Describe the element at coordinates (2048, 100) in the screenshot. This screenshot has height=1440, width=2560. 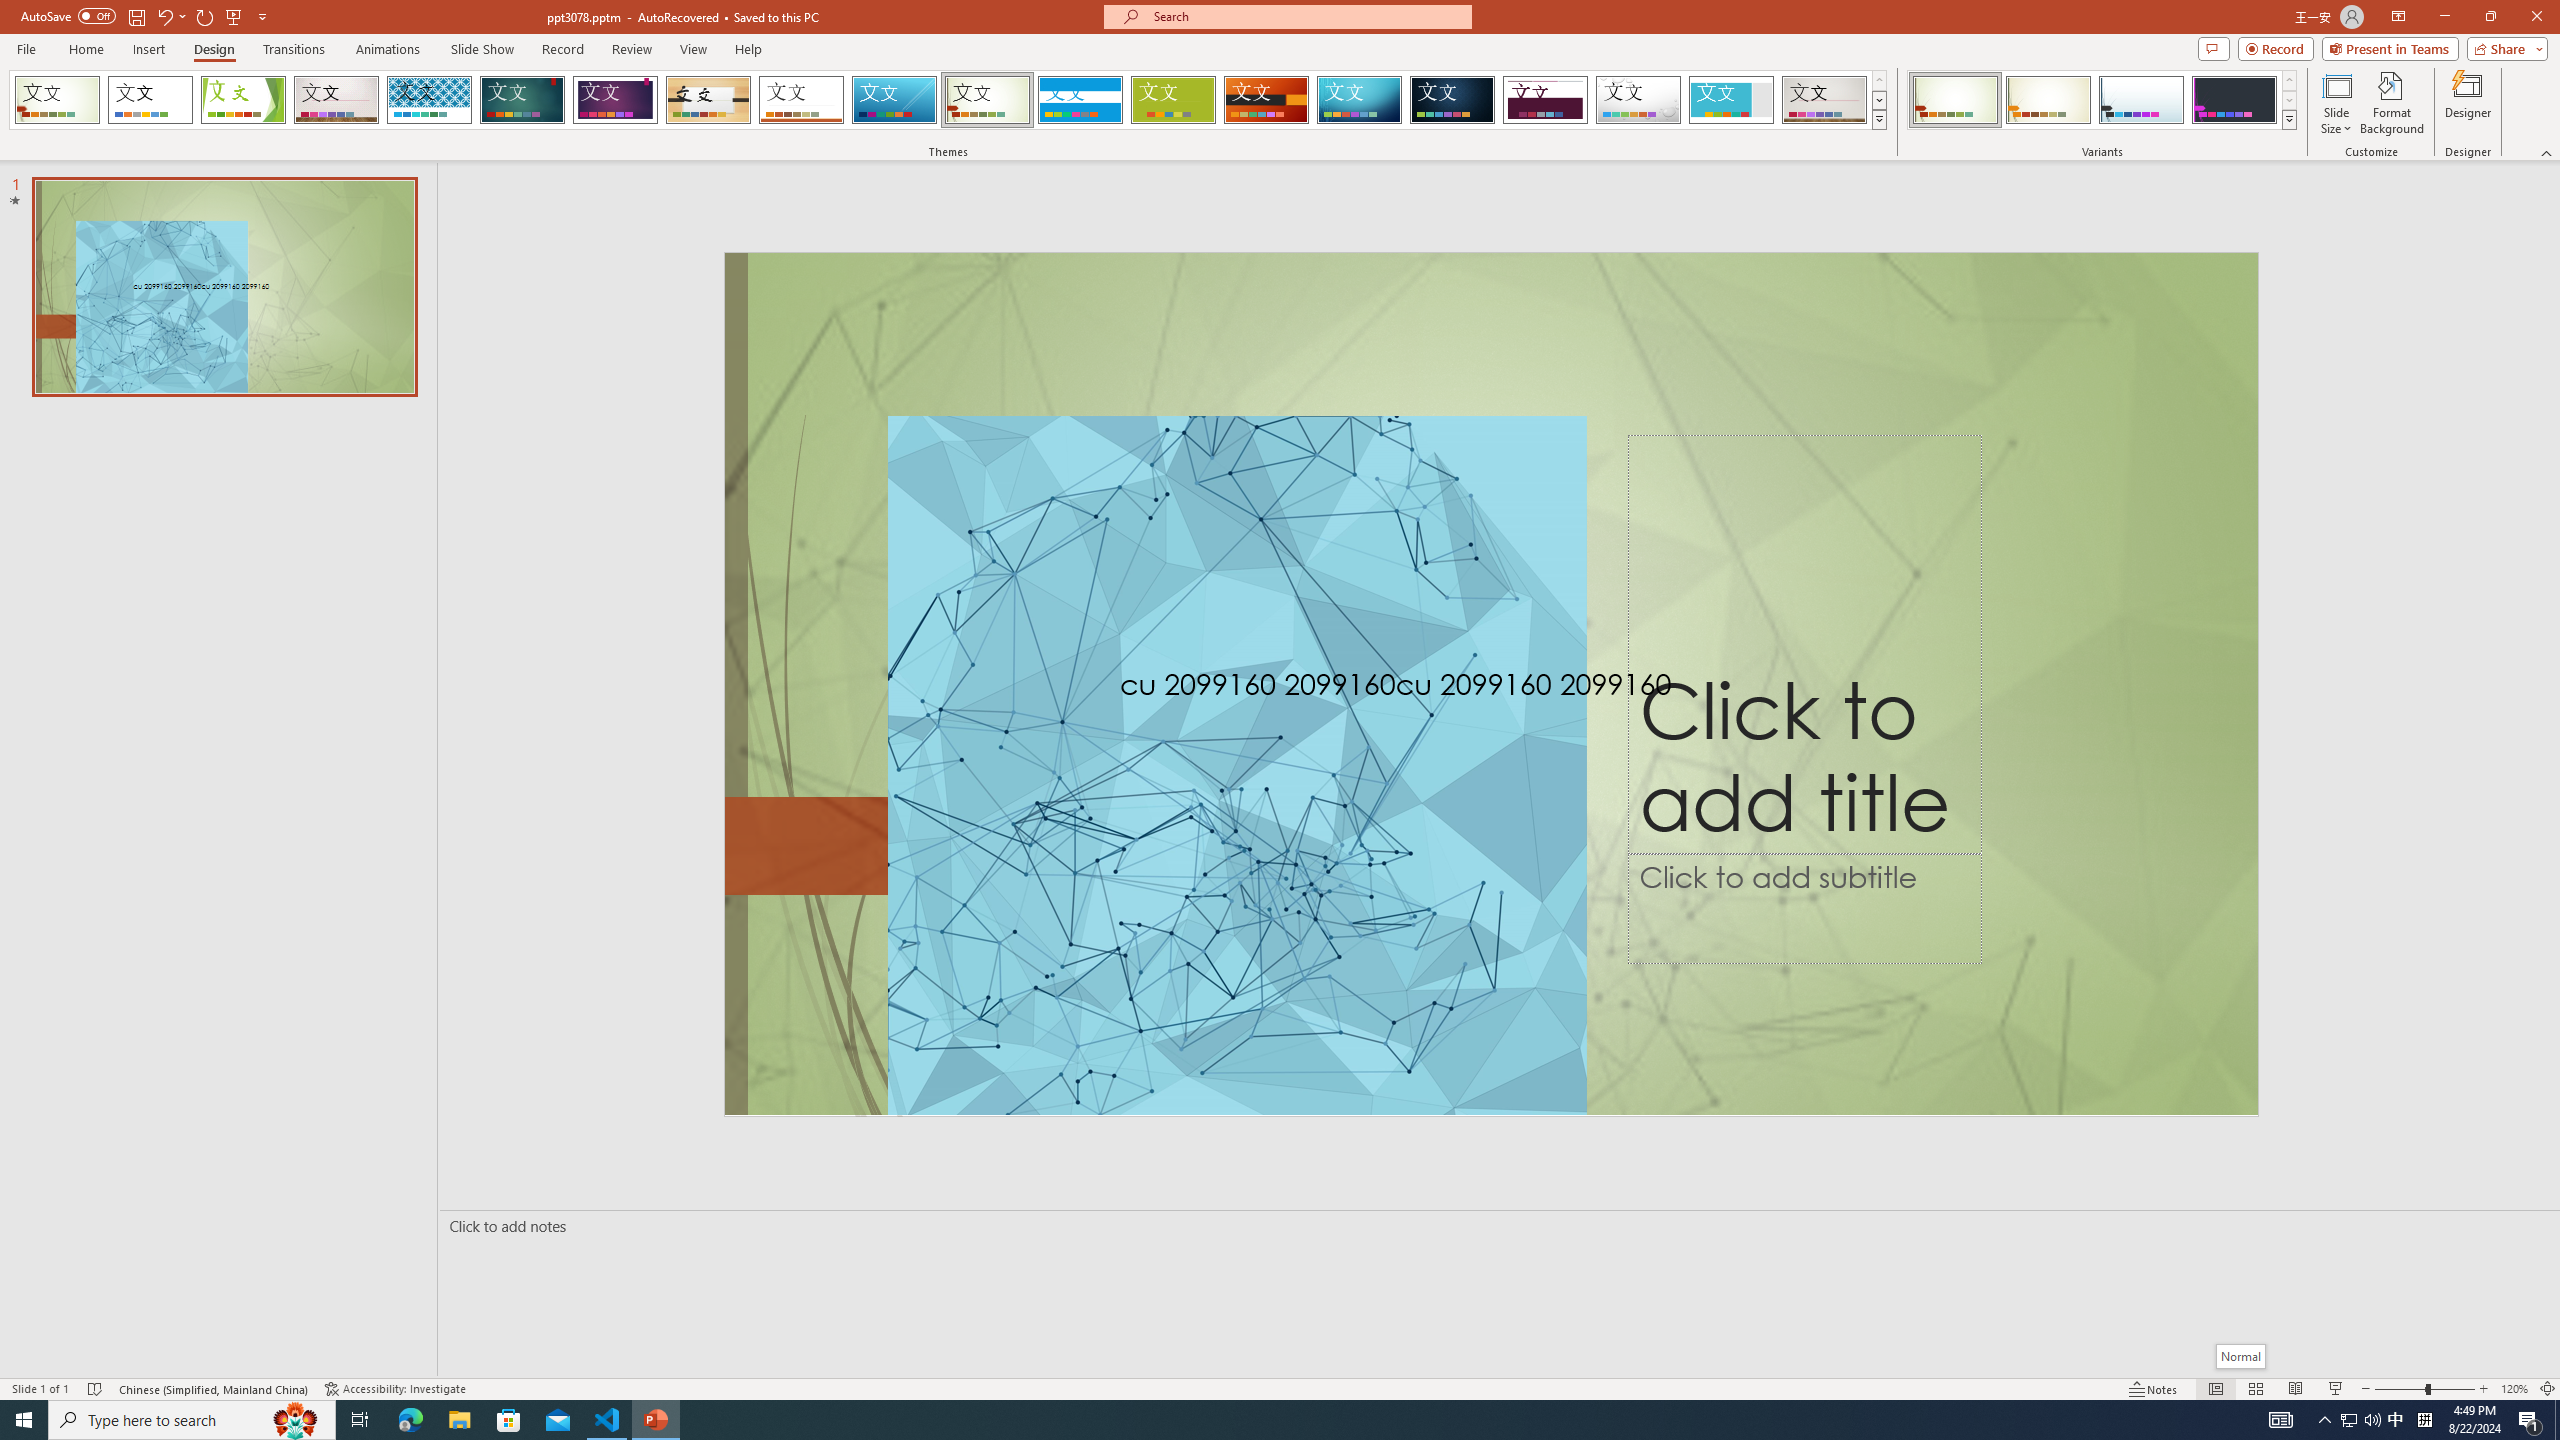
I see `Wisp Variant 2` at that location.